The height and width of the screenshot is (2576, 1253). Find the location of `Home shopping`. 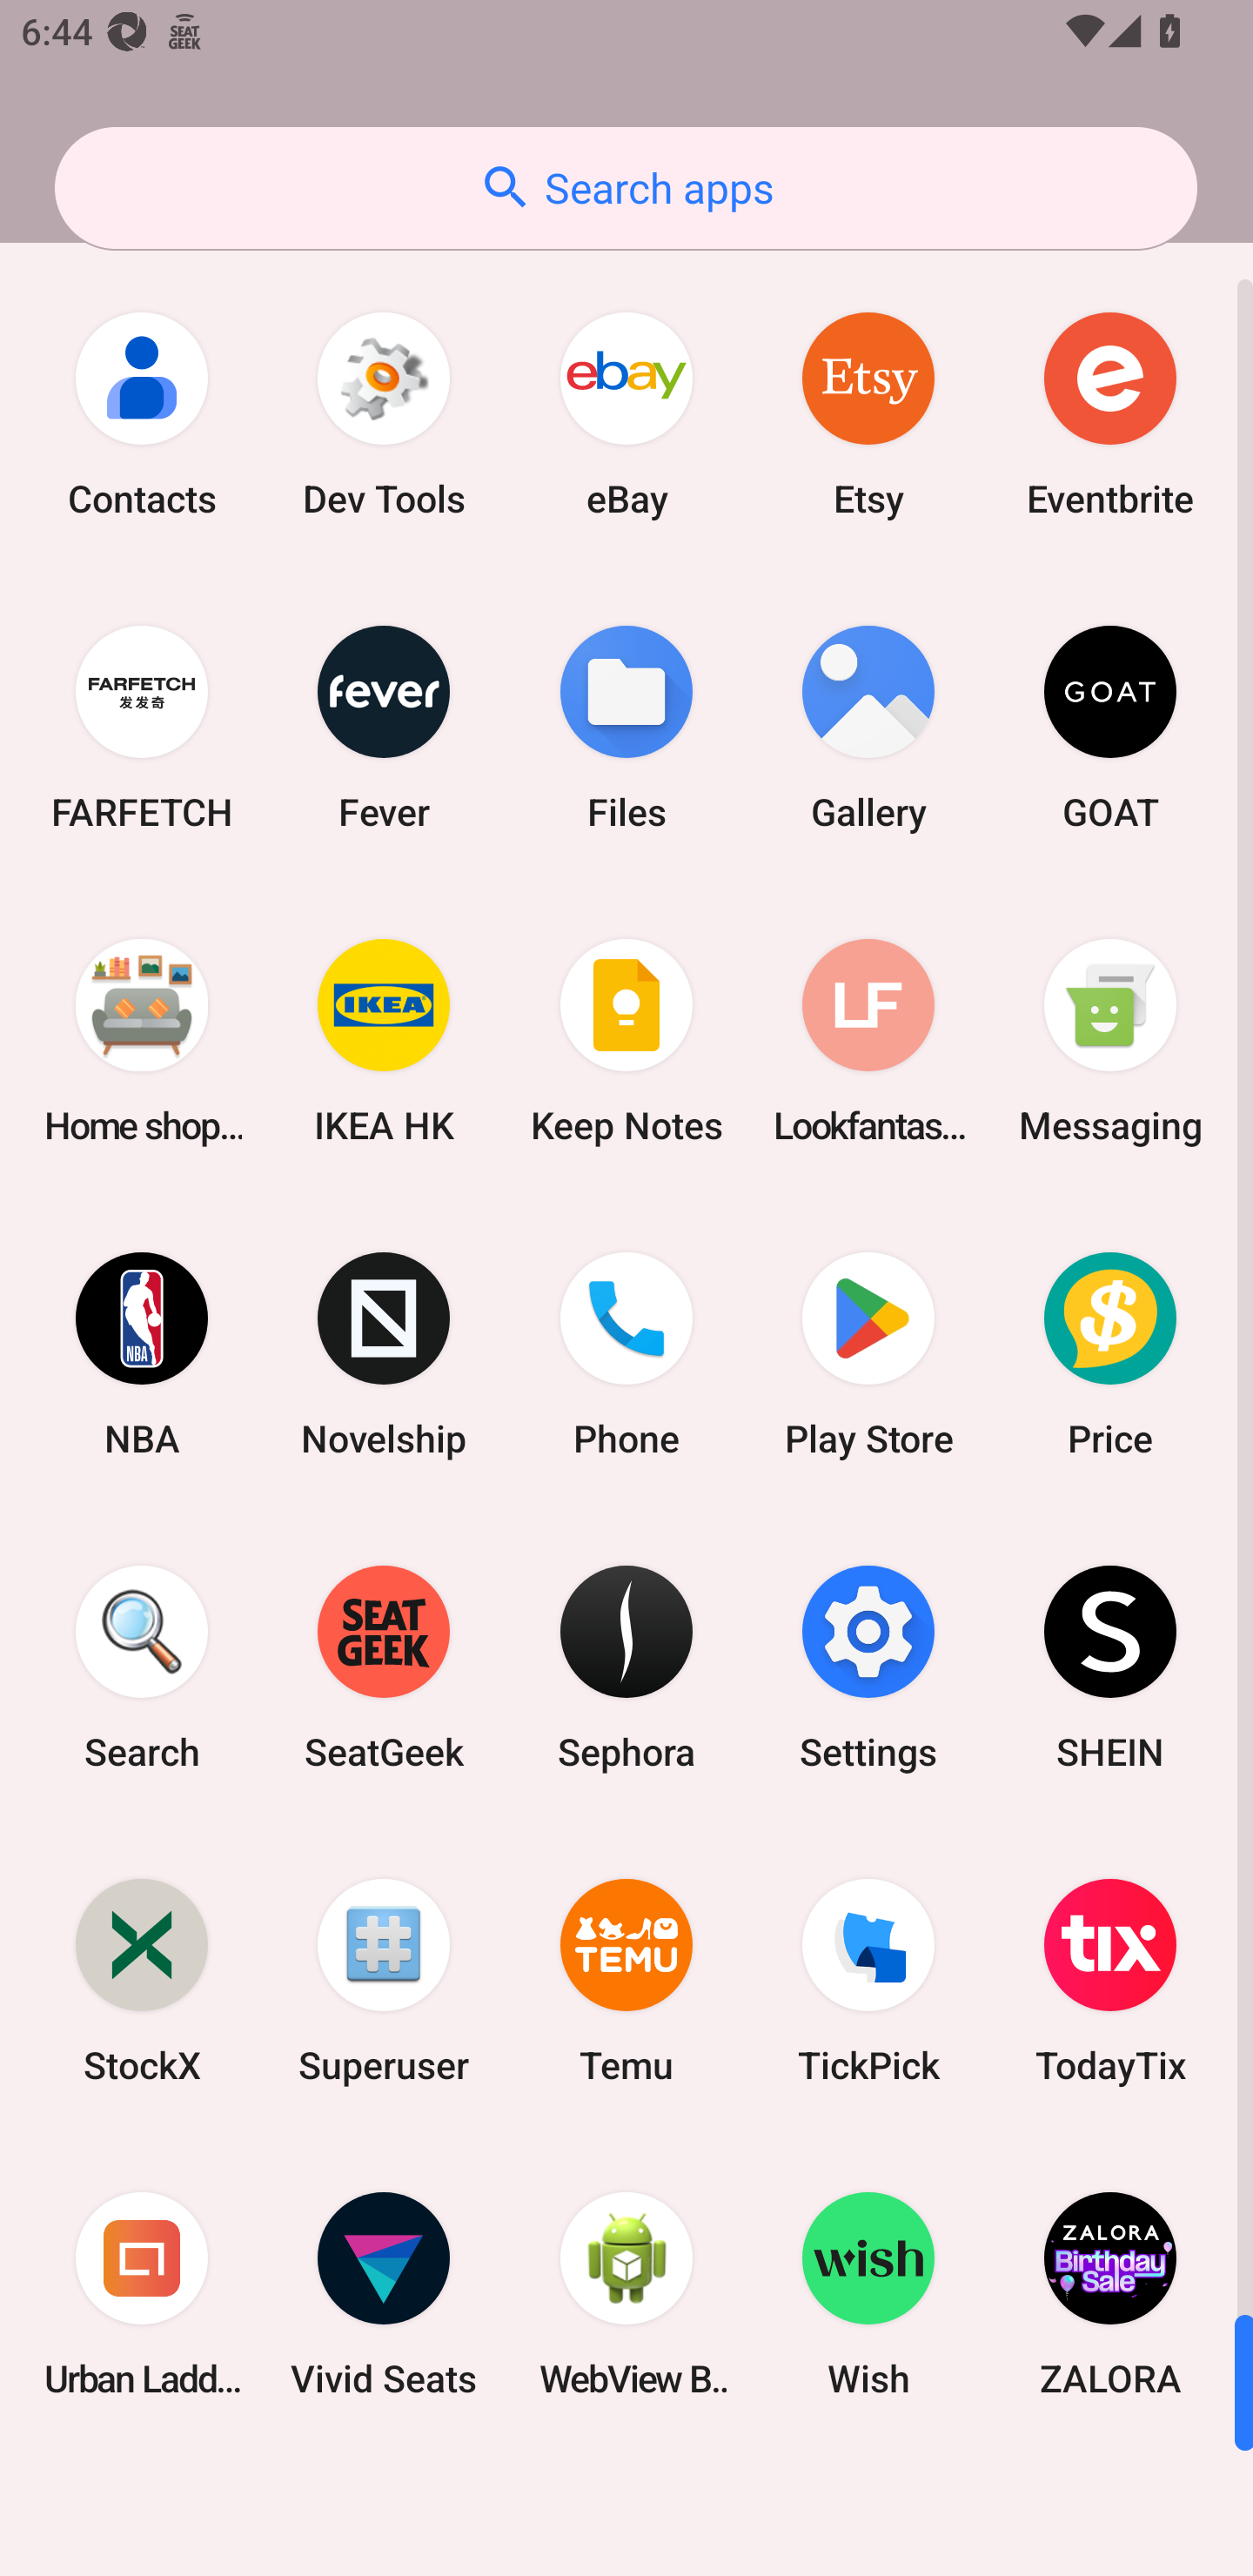

Home shopping is located at coordinates (142, 1041).